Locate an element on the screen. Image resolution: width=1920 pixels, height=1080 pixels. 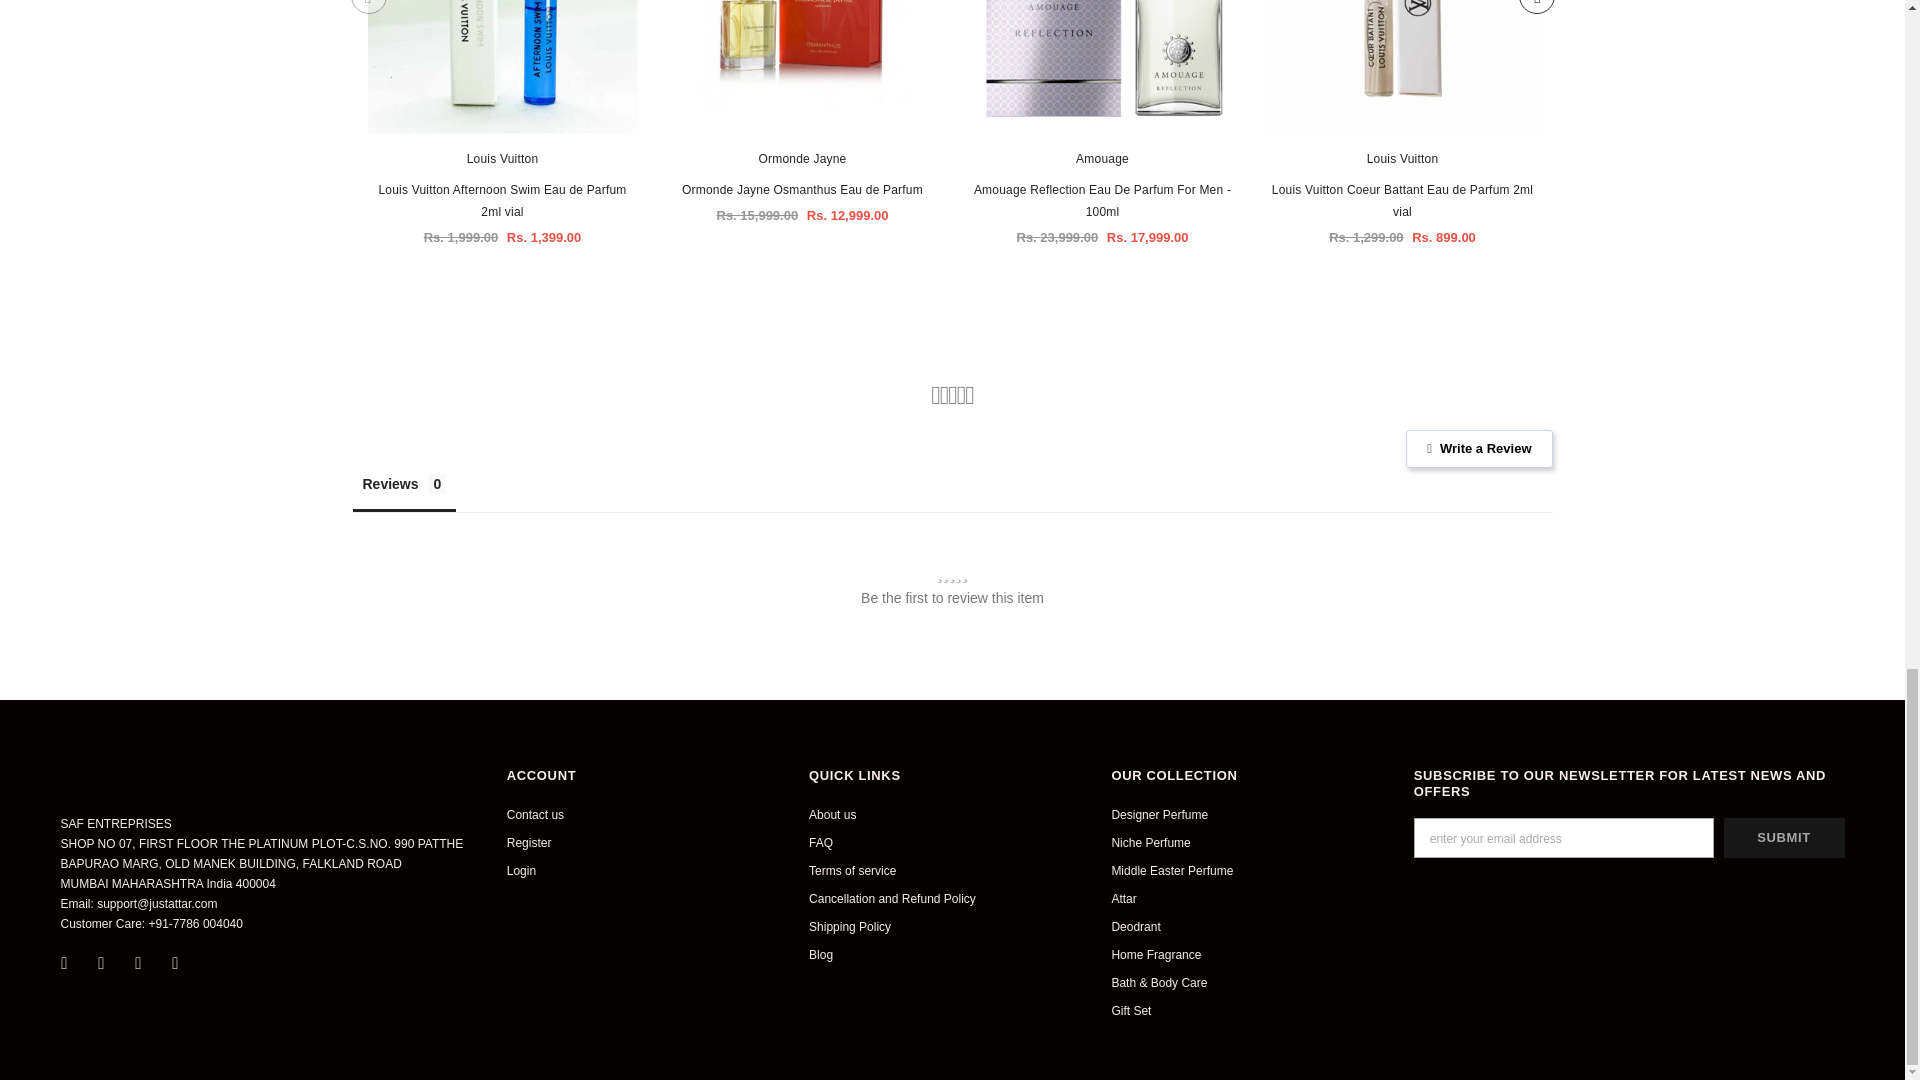
Submit is located at coordinates (1784, 837).